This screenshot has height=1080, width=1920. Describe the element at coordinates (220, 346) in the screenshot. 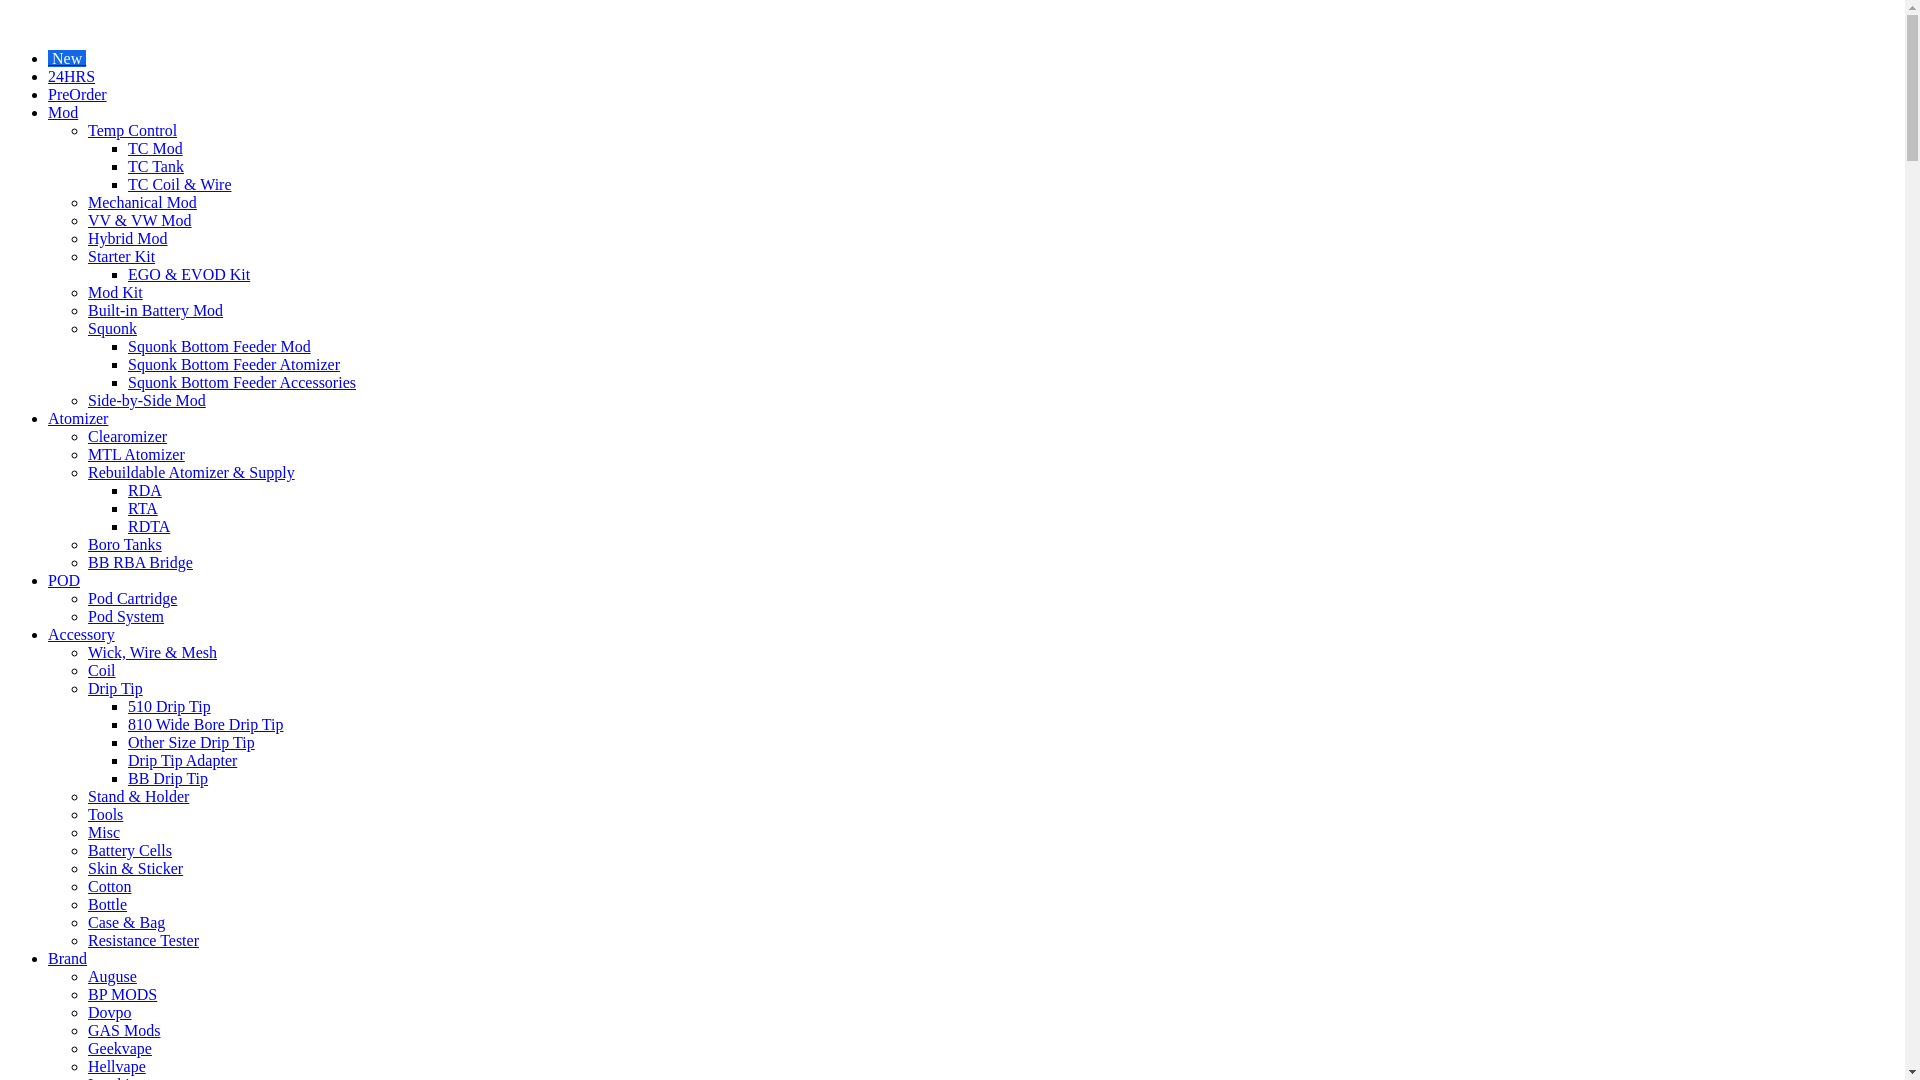

I see `Squonk Bottom Feeder Mod` at that location.